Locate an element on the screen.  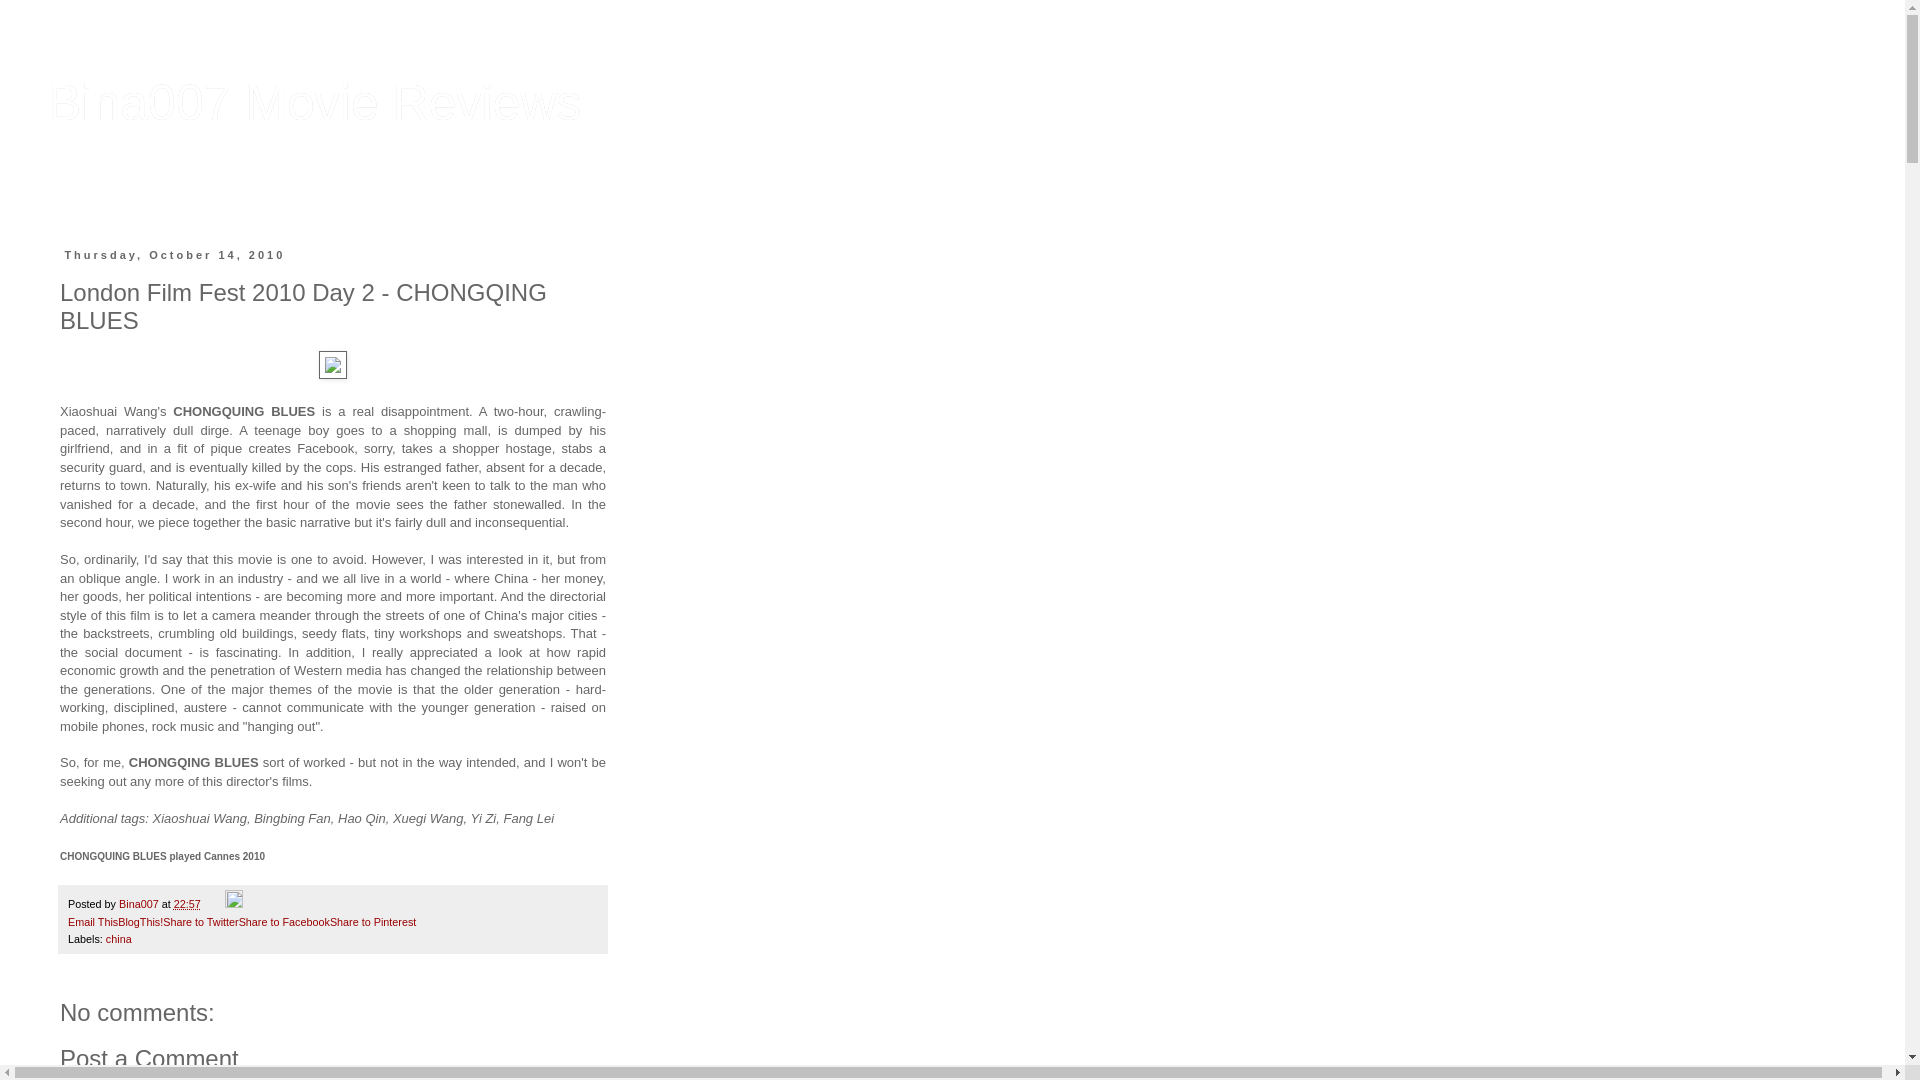
permanent link is located at coordinates (188, 904).